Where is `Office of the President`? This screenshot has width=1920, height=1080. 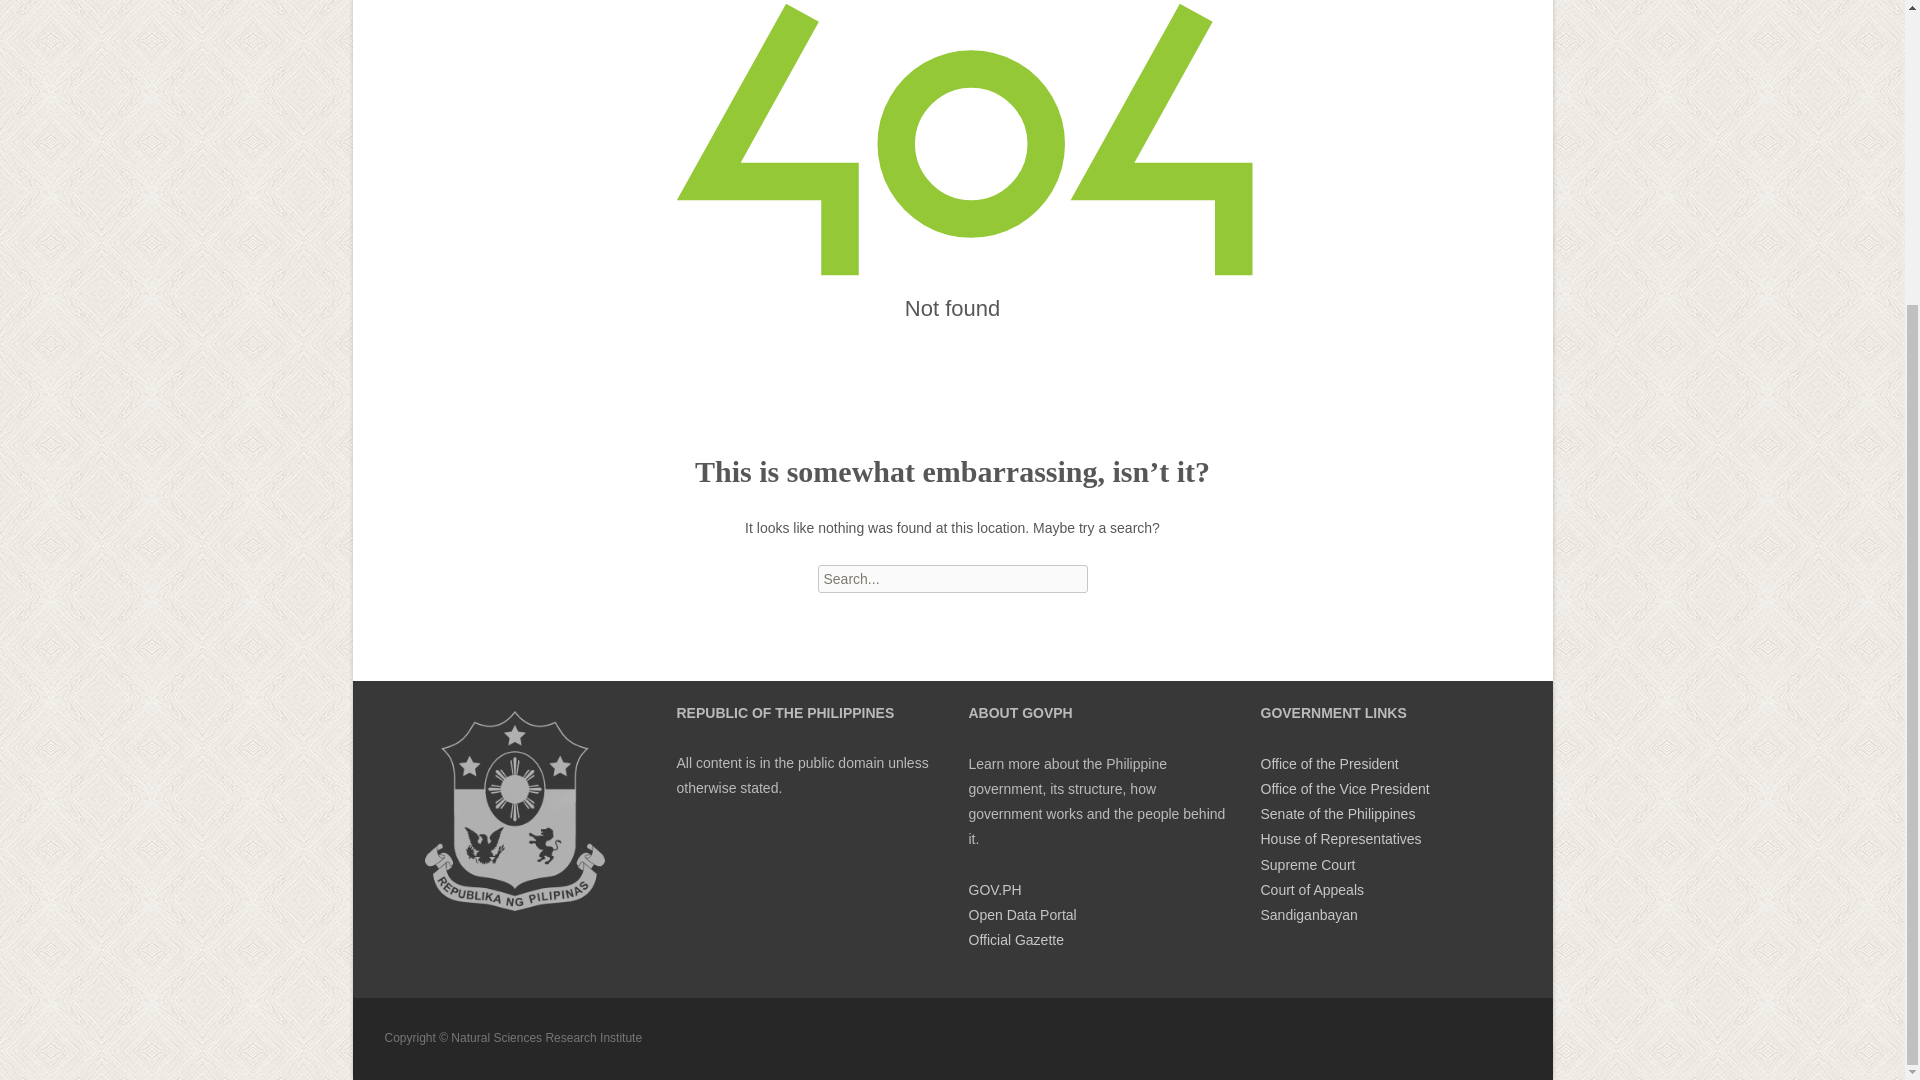 Office of the President is located at coordinates (1328, 764).